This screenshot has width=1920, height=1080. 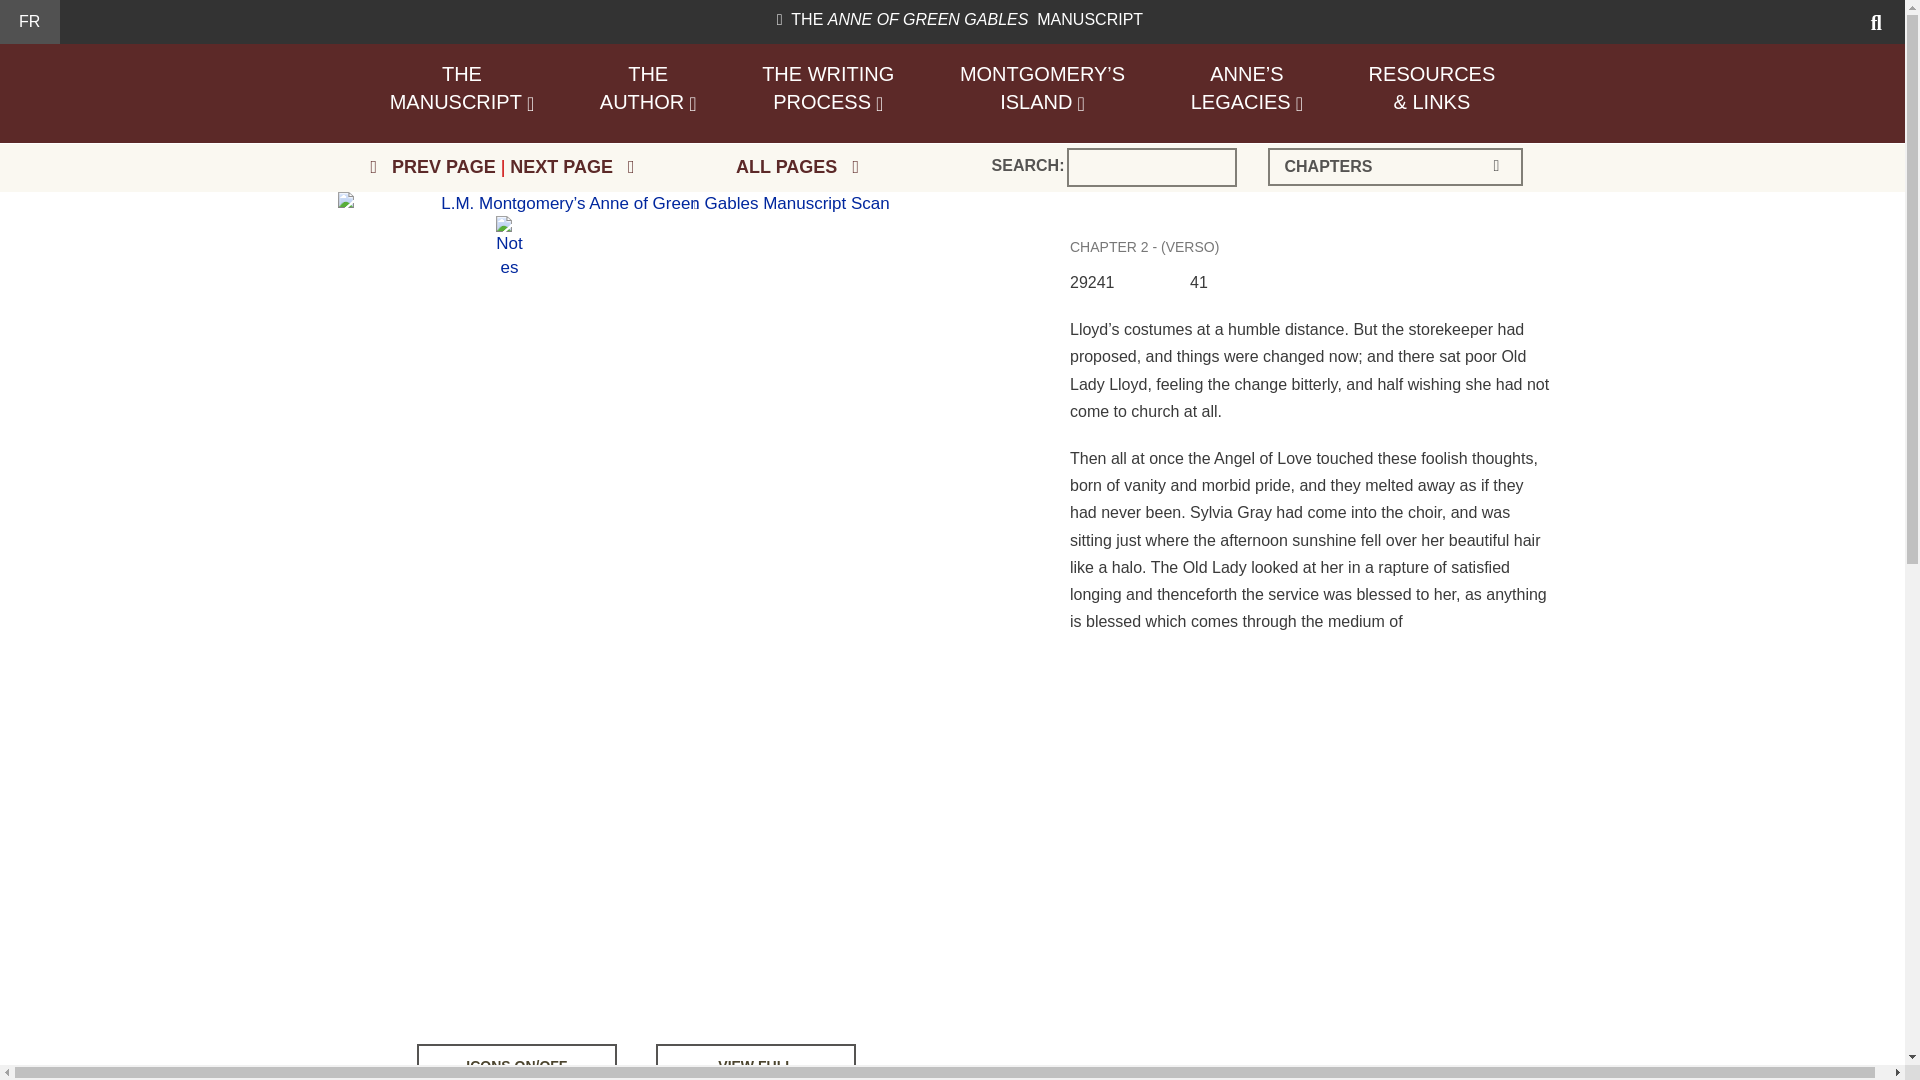 I want to click on   THE ANNE OF GREEN GABLES  MANUSCRIPT, so click(x=648, y=88).